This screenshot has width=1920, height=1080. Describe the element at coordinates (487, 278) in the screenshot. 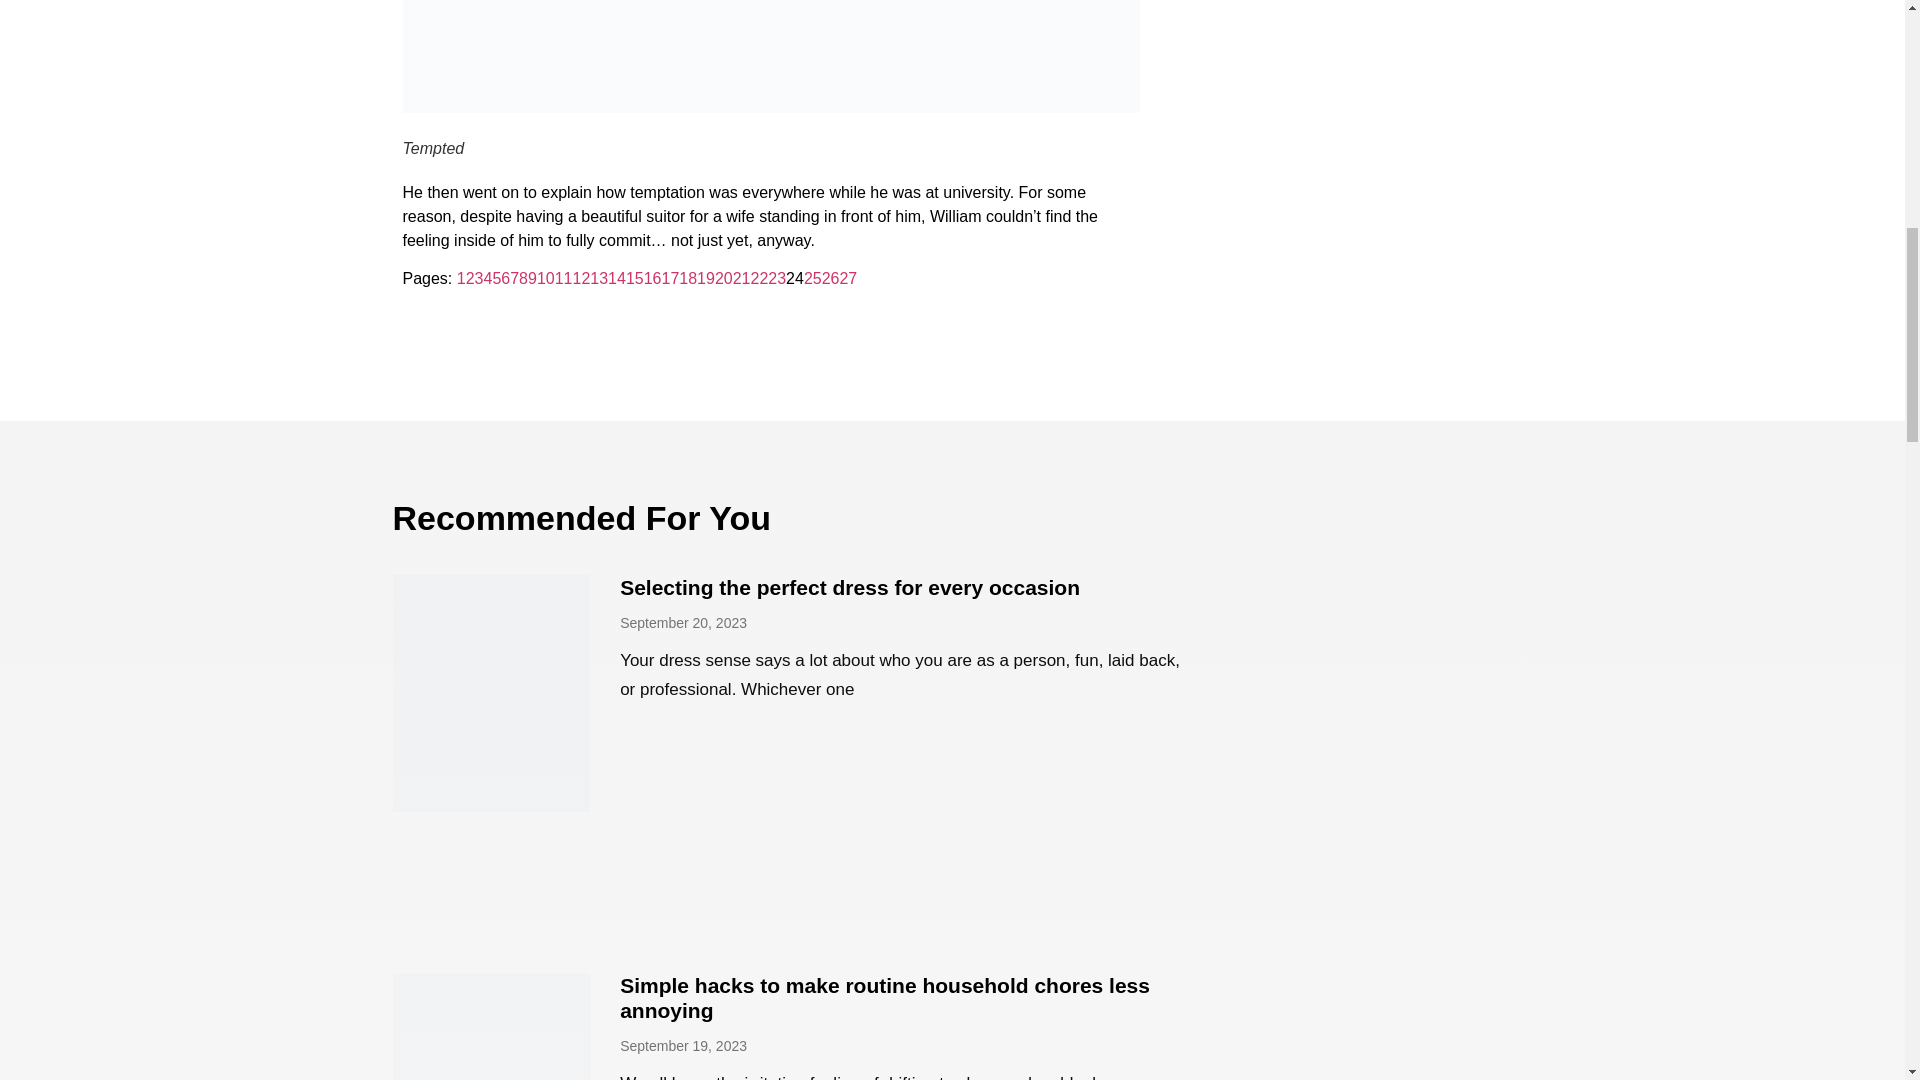

I see `4` at that location.